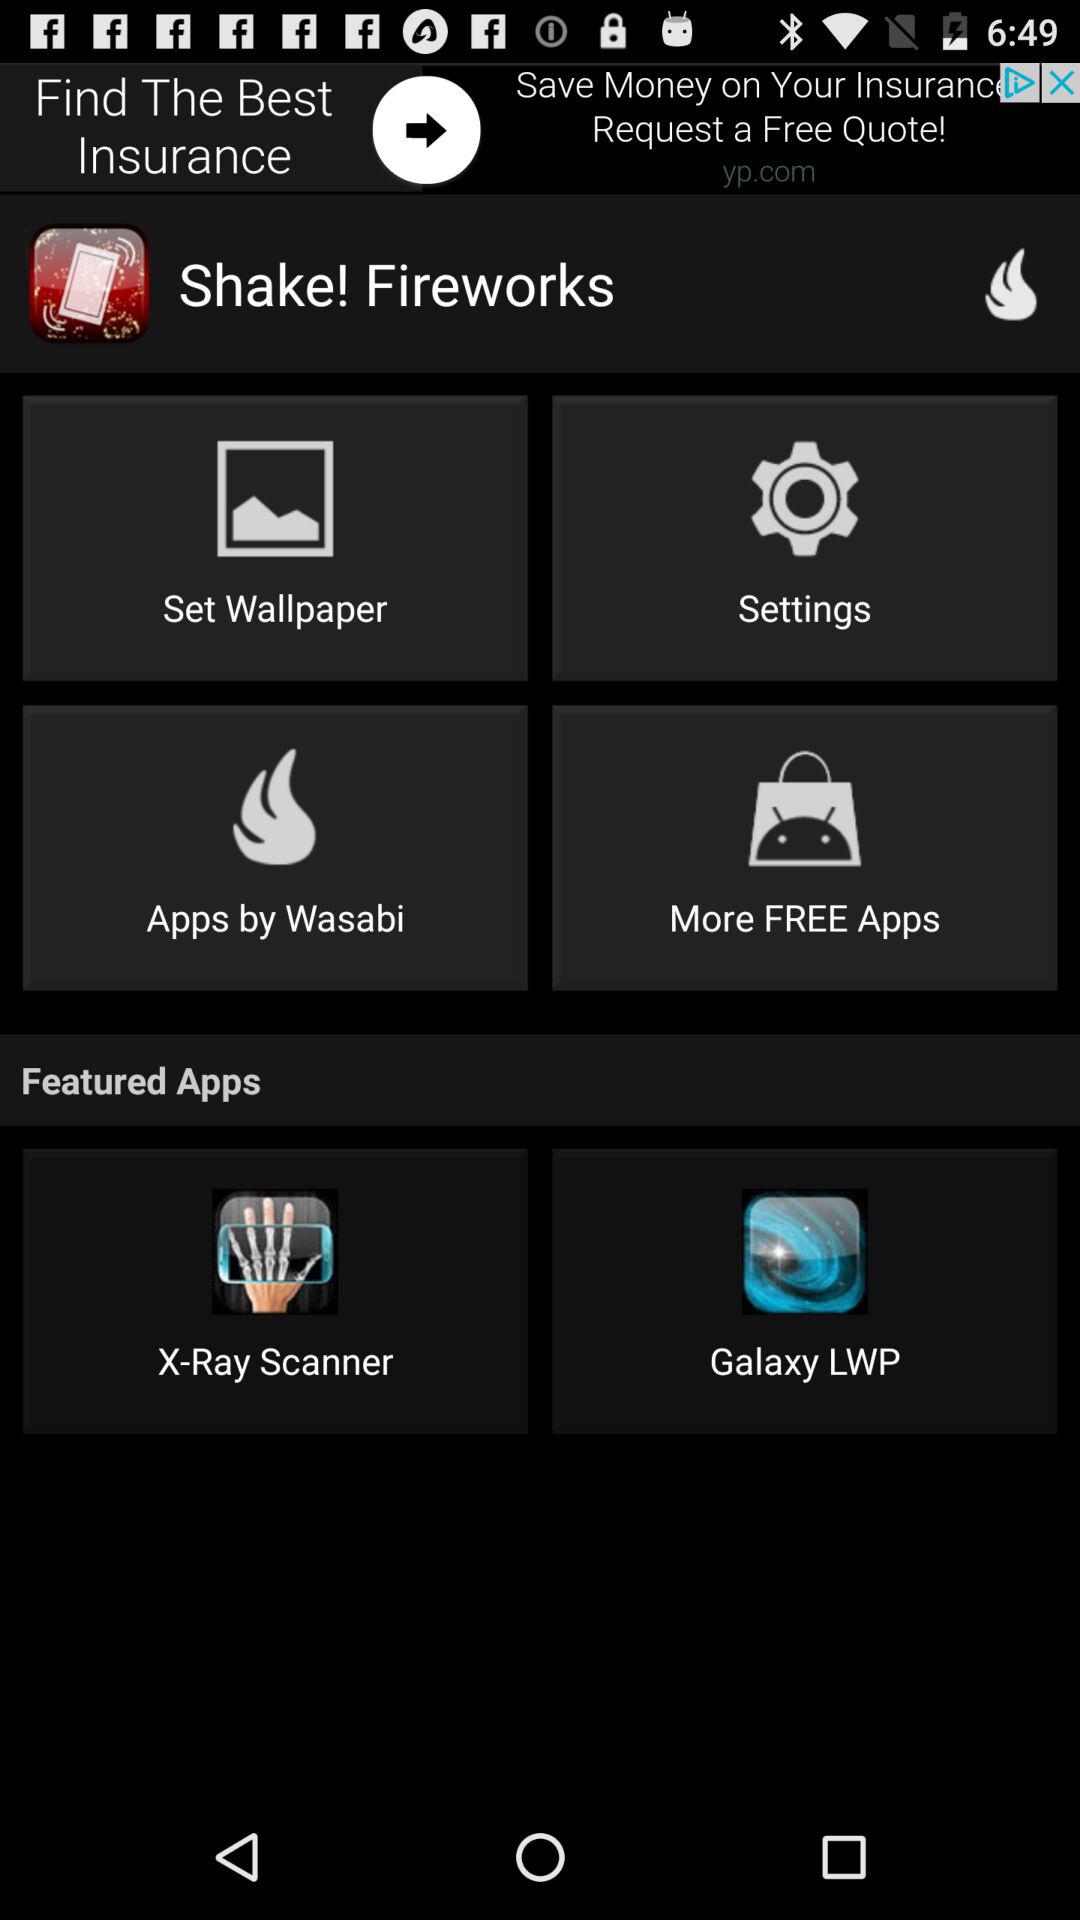 The image size is (1080, 1920). What do you see at coordinates (540, 128) in the screenshot?
I see `open advertisement` at bounding box center [540, 128].